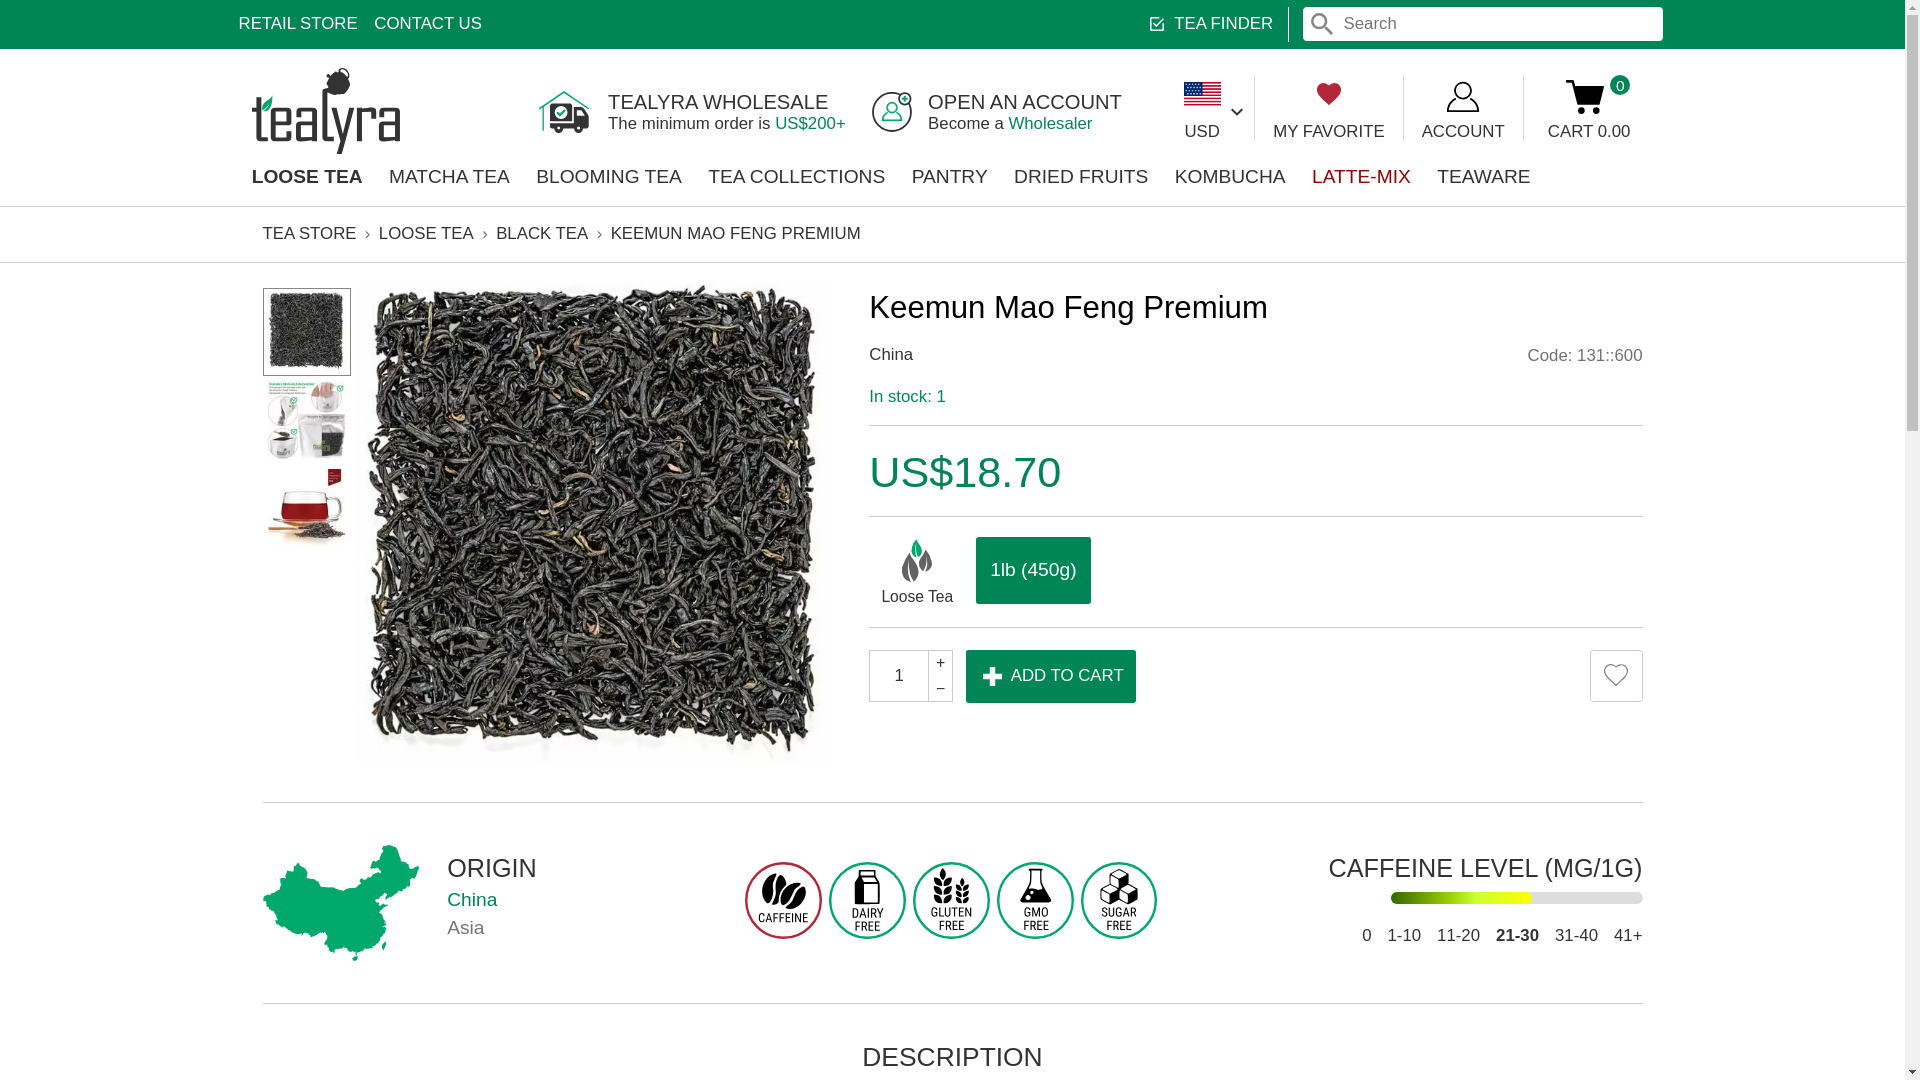  I want to click on Tealyra, so click(248, 20).